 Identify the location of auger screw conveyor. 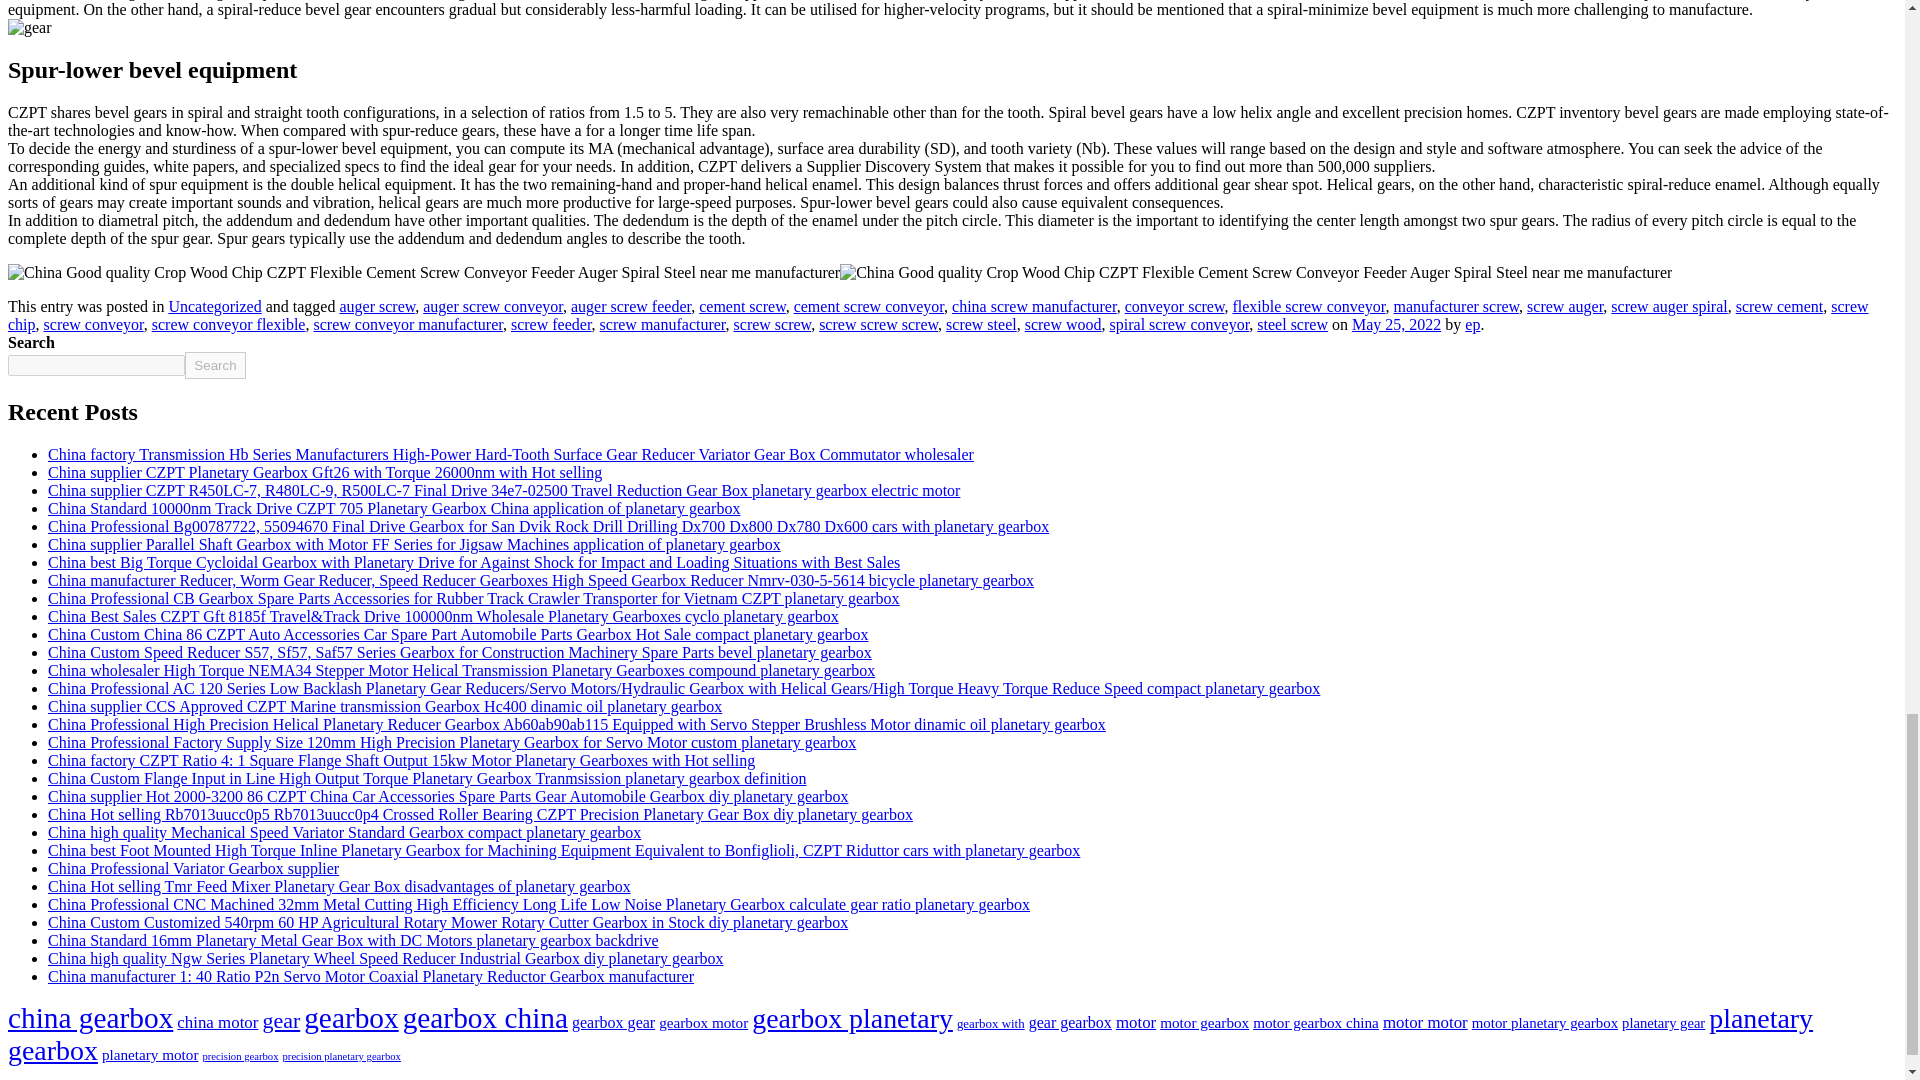
(492, 306).